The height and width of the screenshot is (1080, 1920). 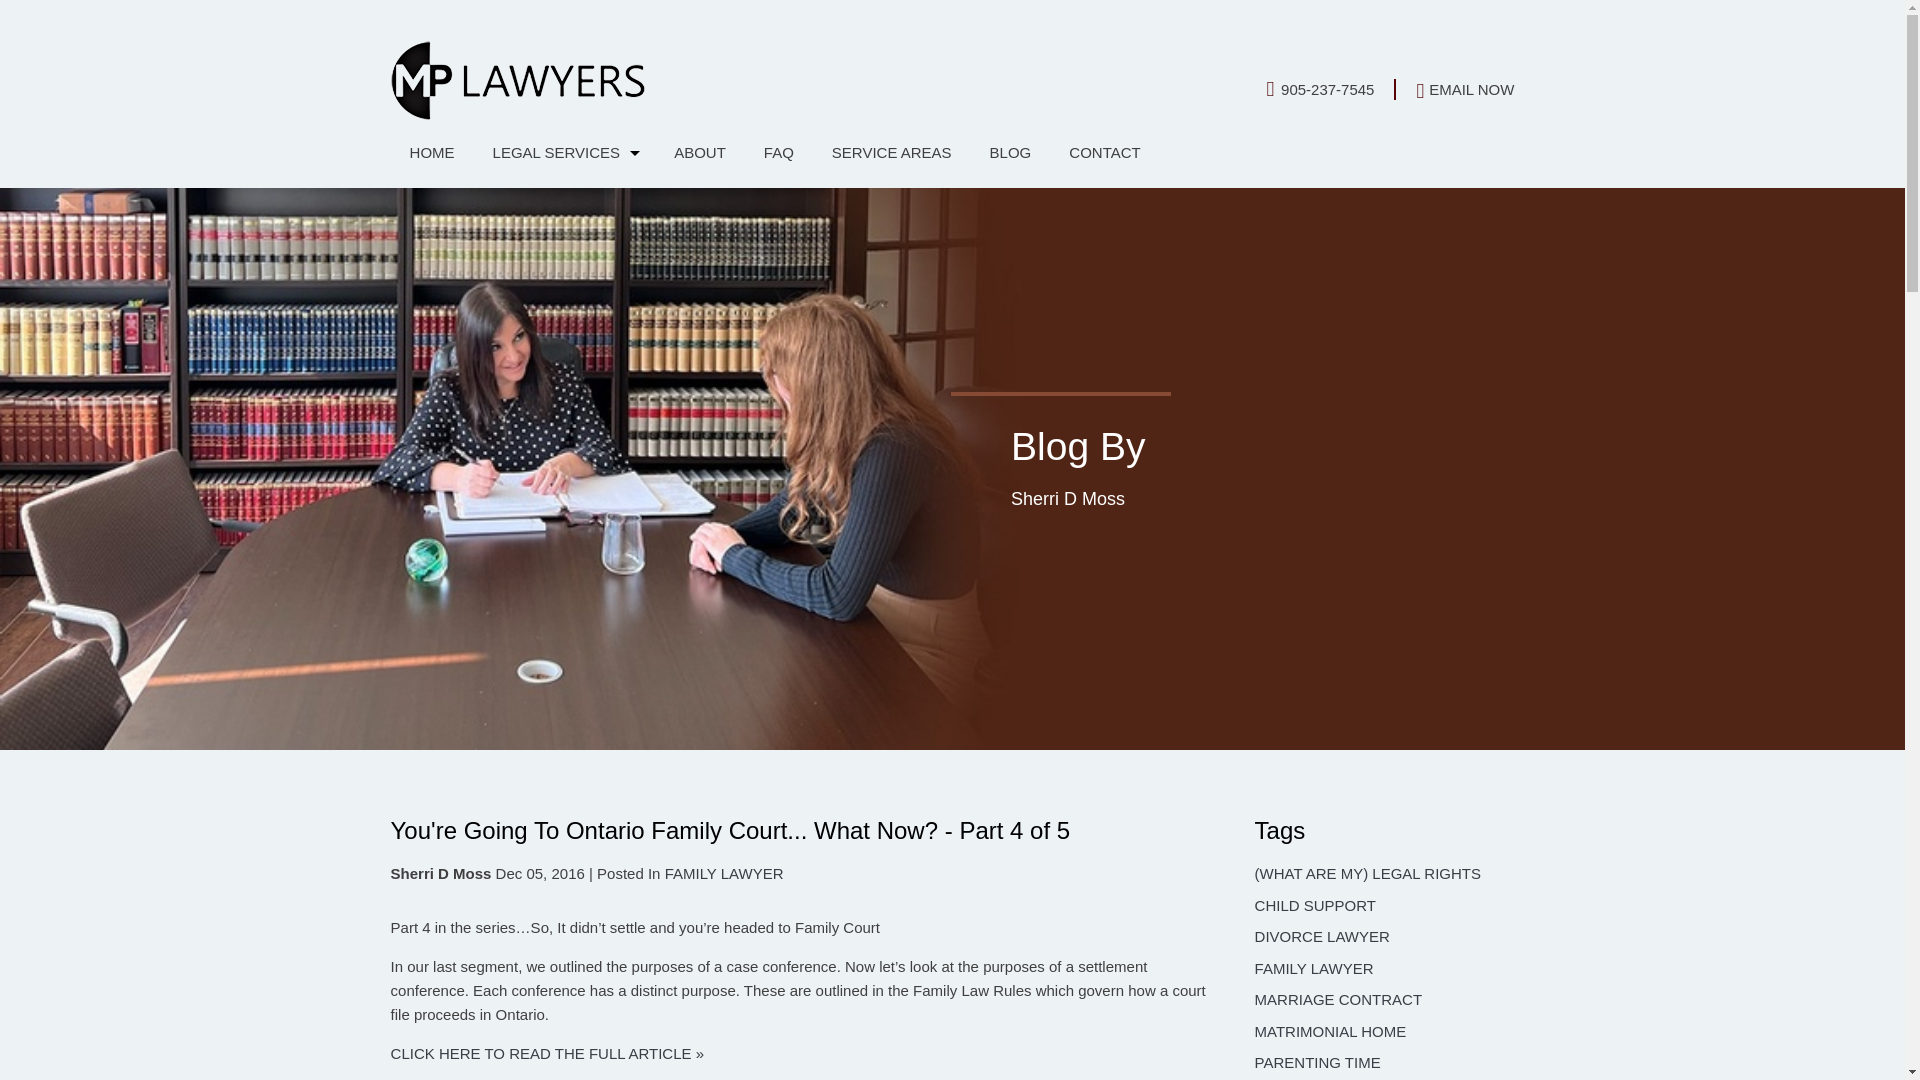 I want to click on FAMILY LAWYER, so click(x=724, y=874).